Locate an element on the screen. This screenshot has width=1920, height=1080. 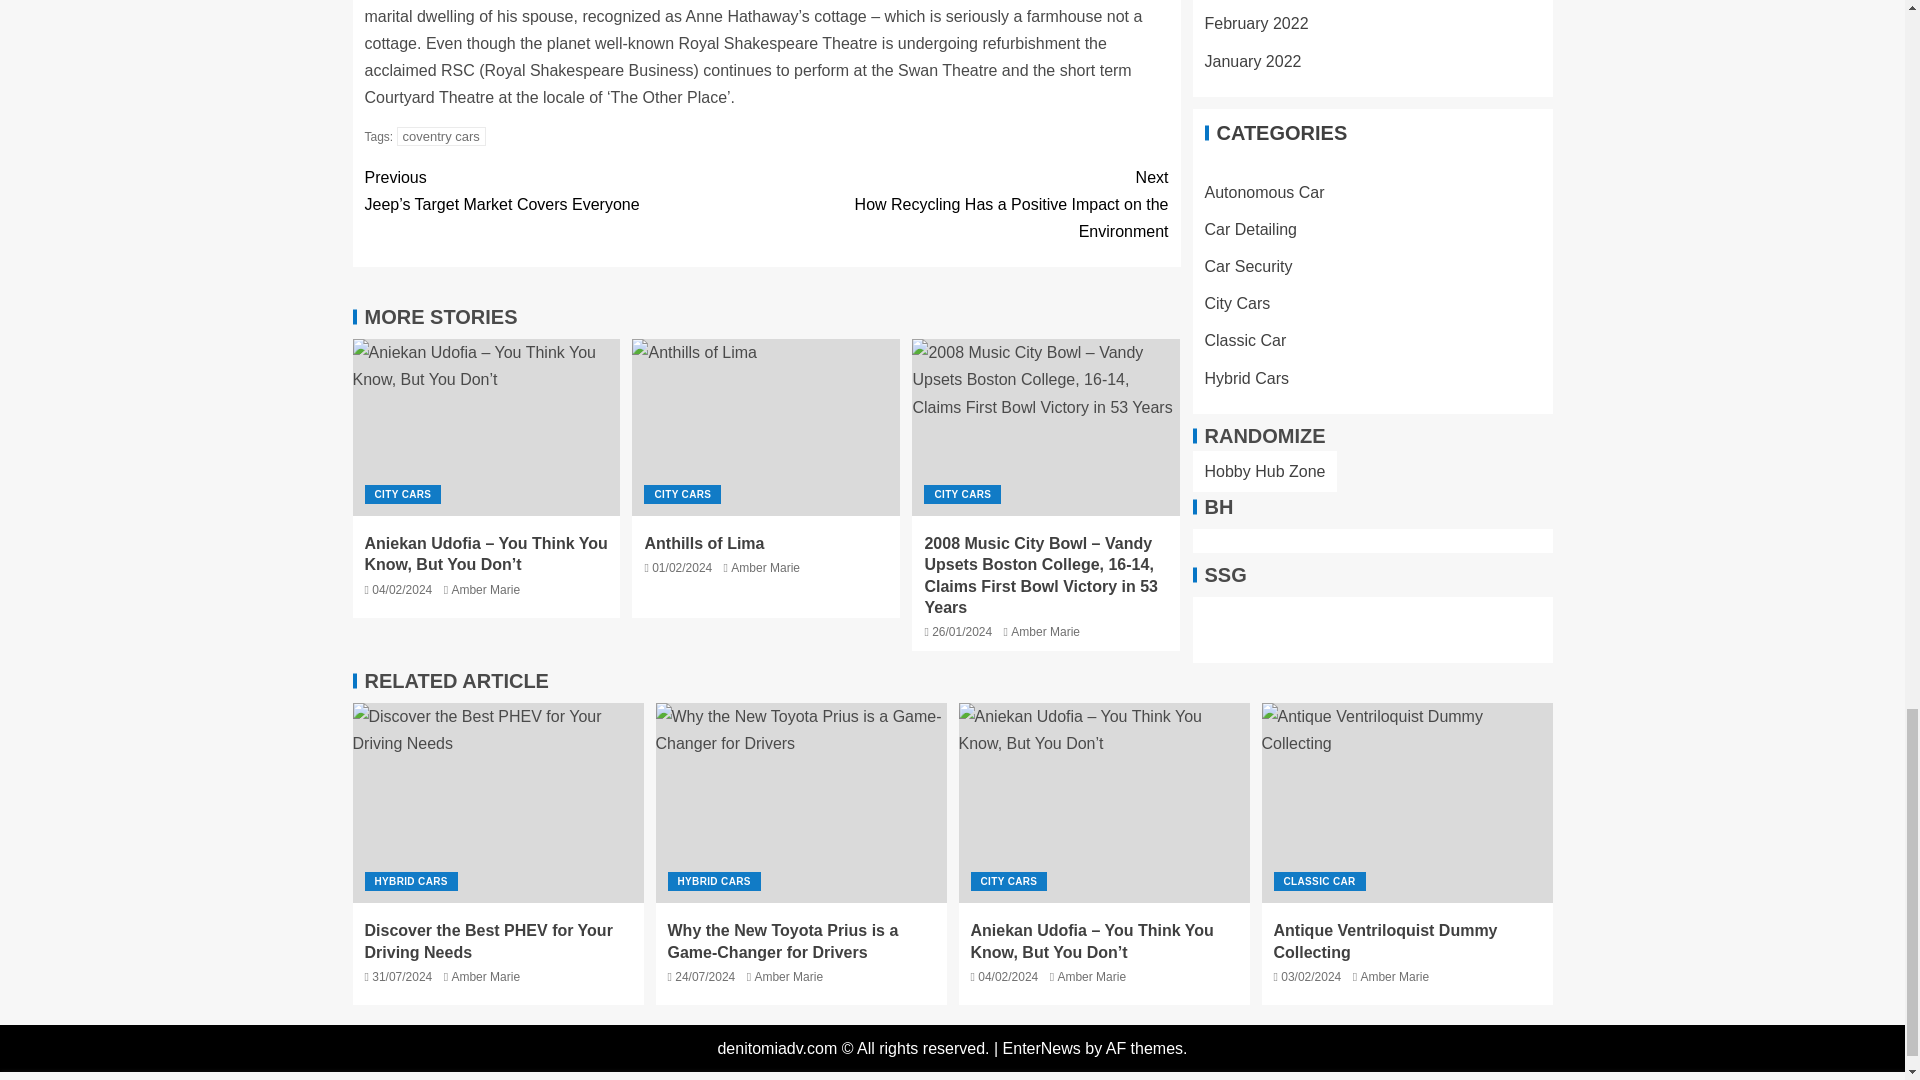
CITY CARS is located at coordinates (682, 494).